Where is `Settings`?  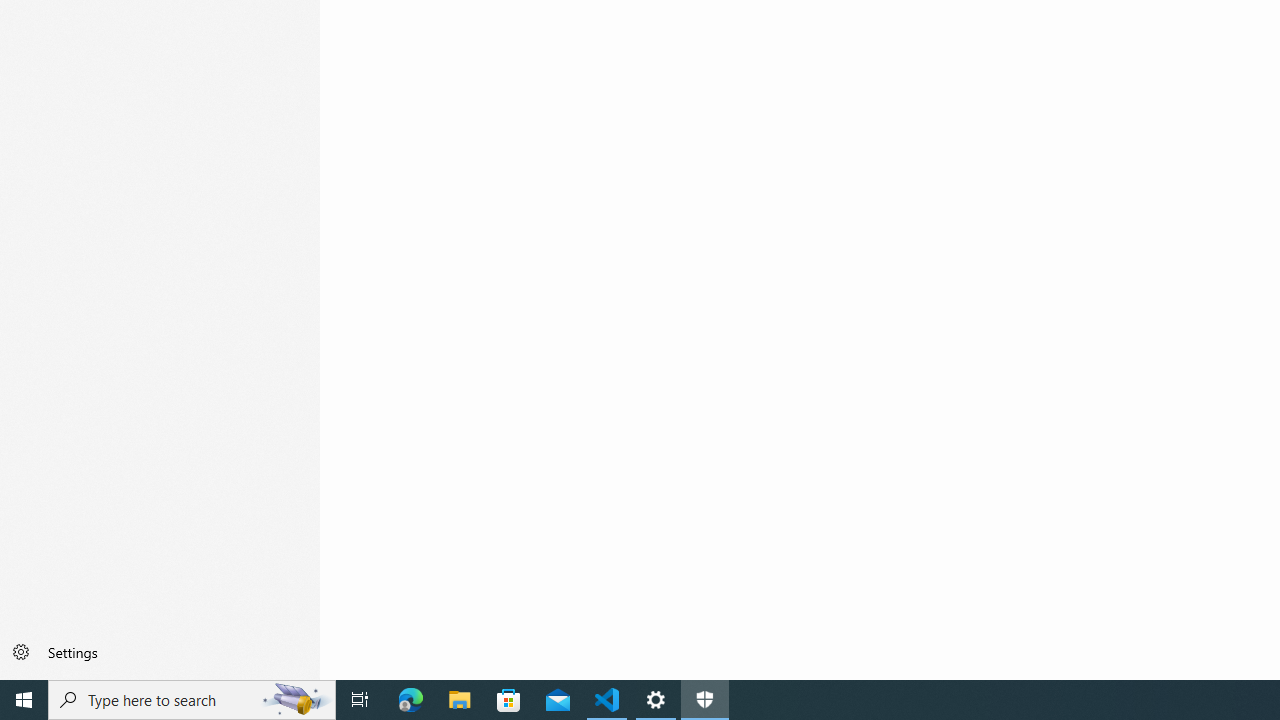 Settings is located at coordinates (160, 652).